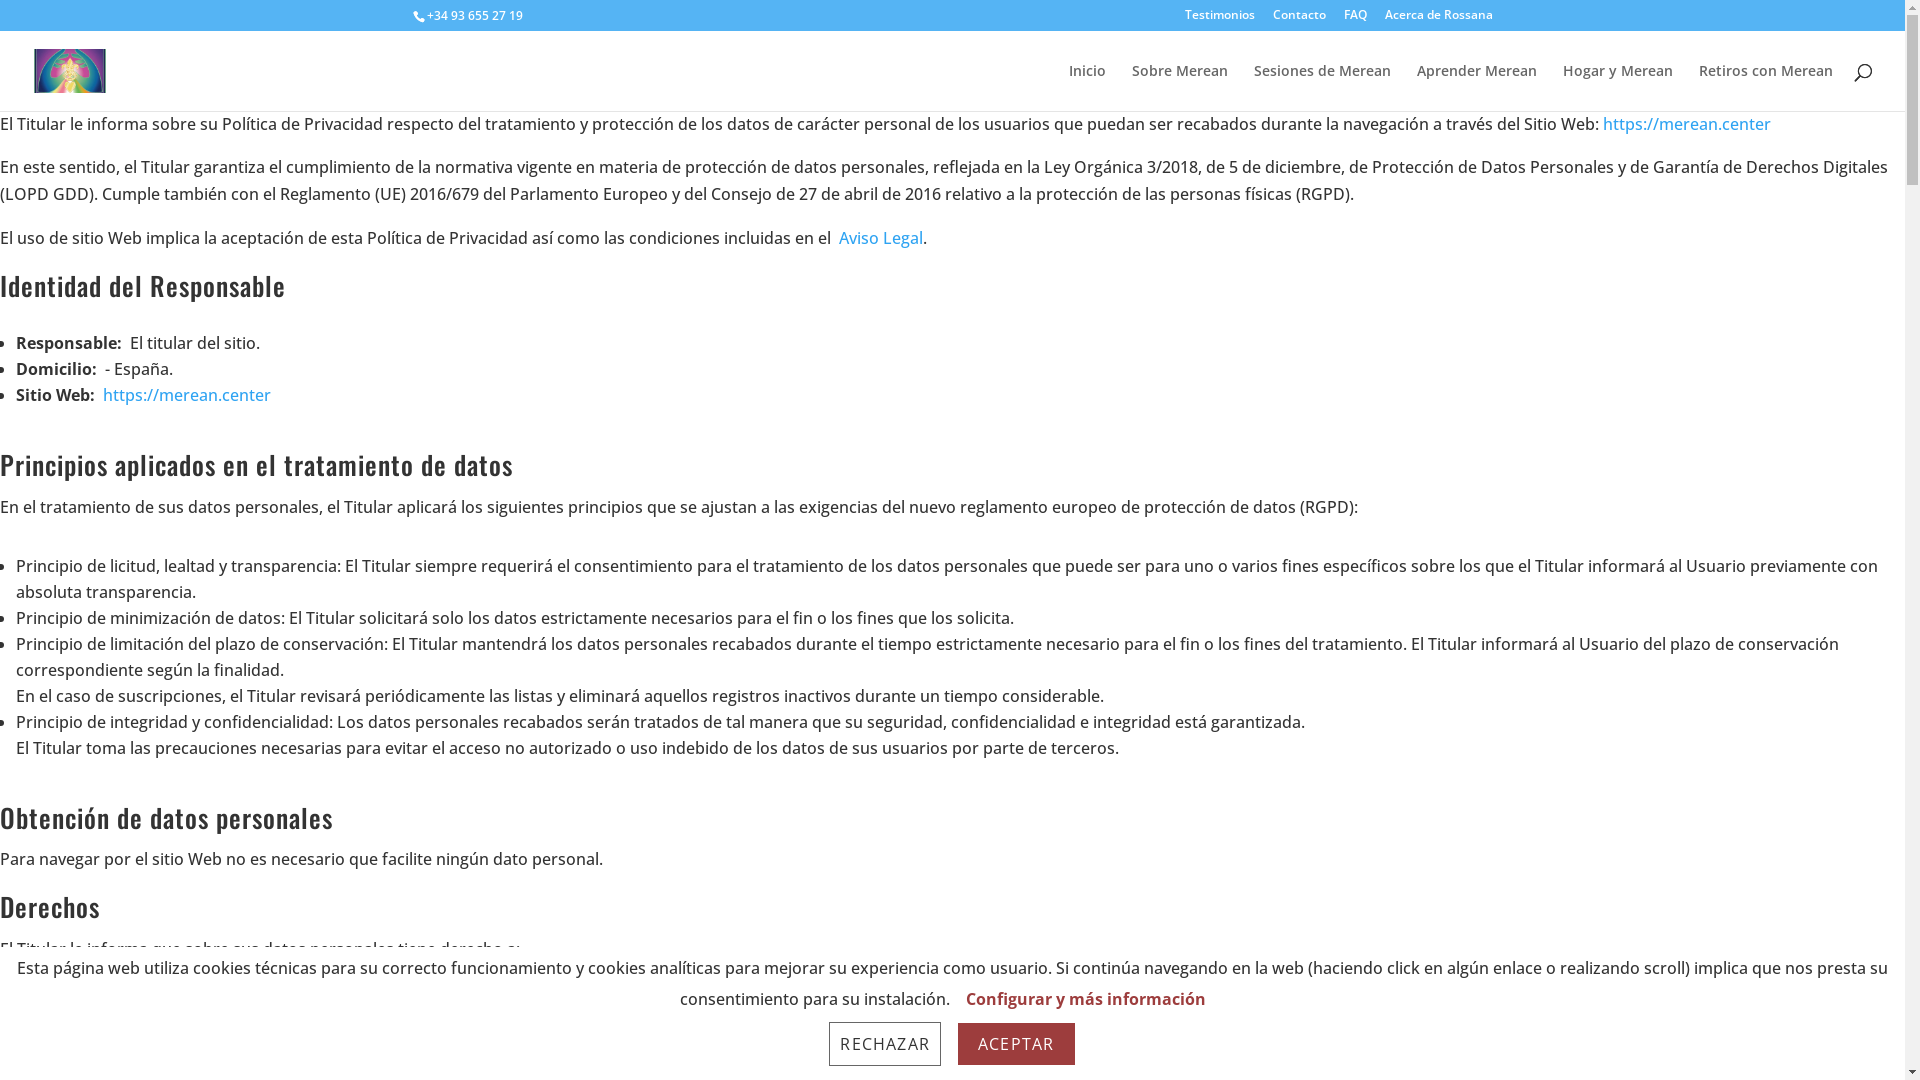 The image size is (1920, 1080). I want to click on Hogar y Merean, so click(1618, 88).